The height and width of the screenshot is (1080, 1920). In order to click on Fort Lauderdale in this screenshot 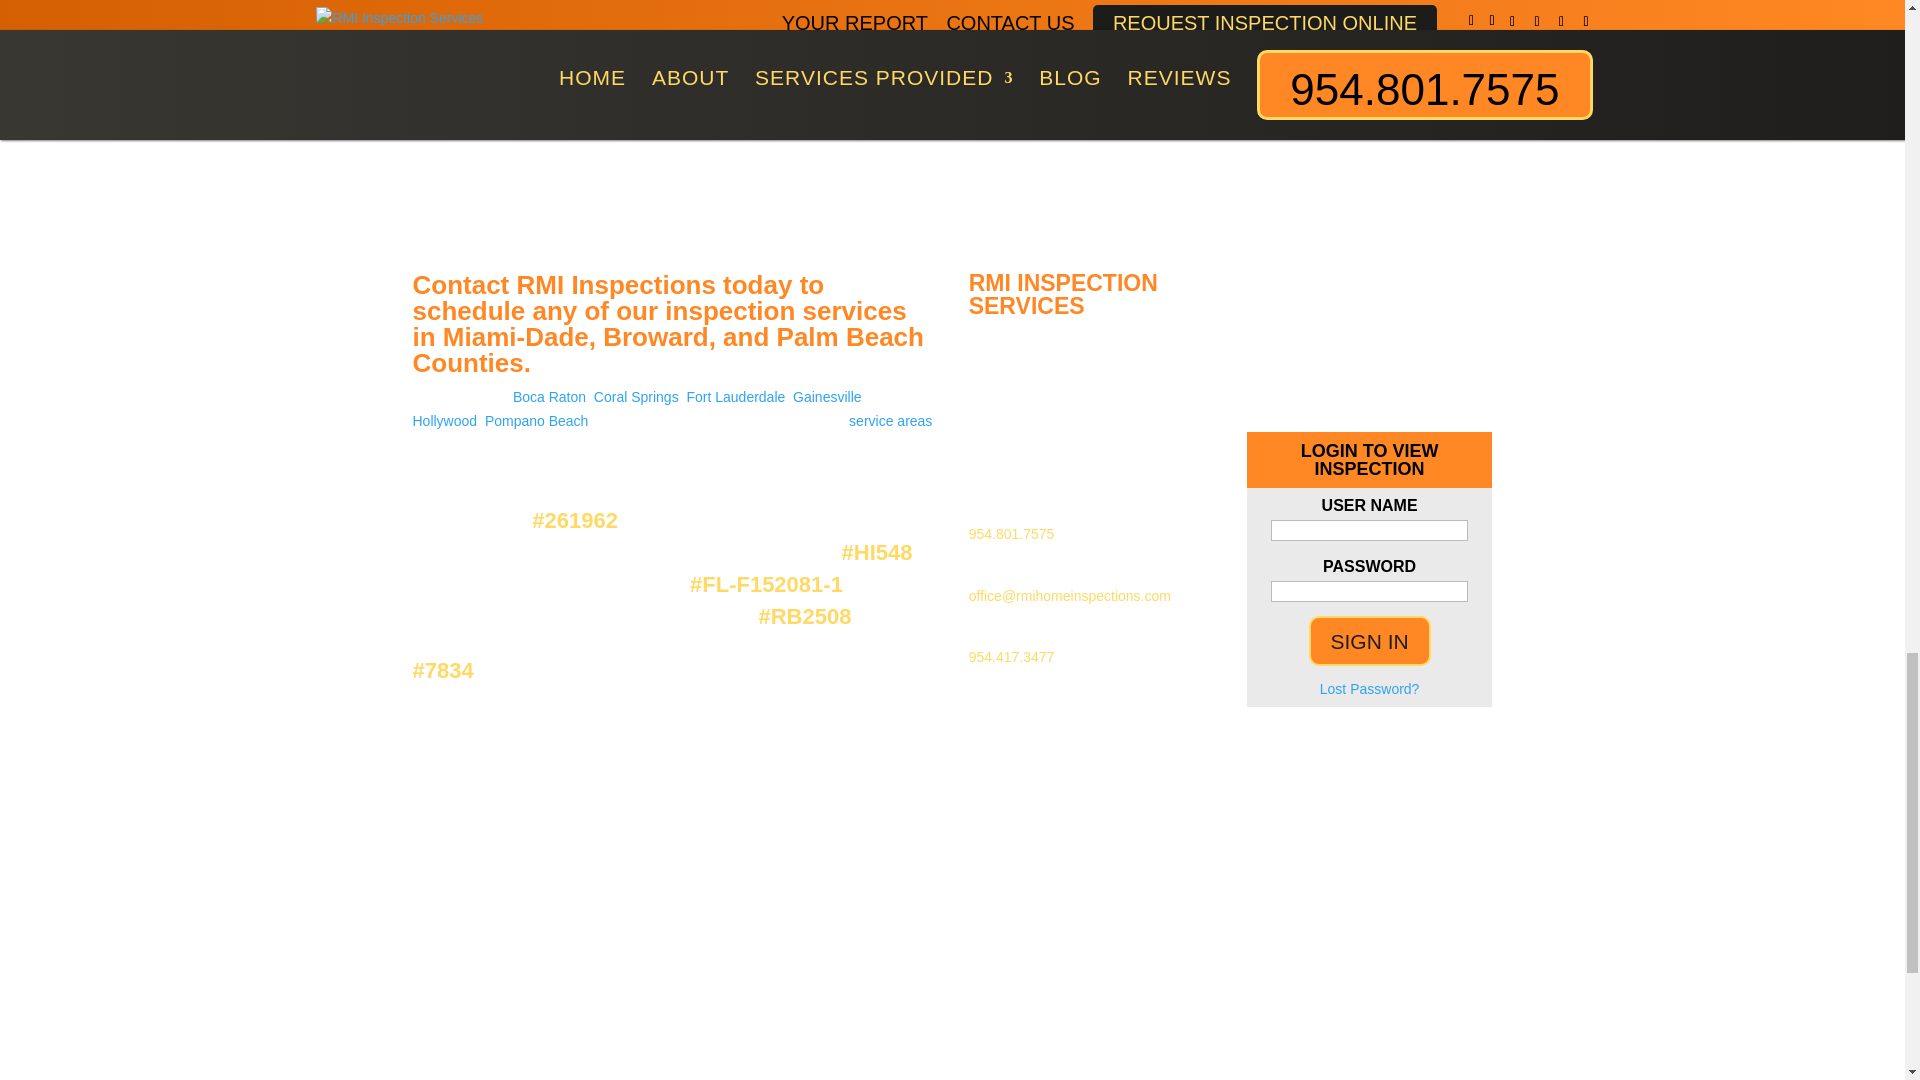, I will do `click(735, 396)`.